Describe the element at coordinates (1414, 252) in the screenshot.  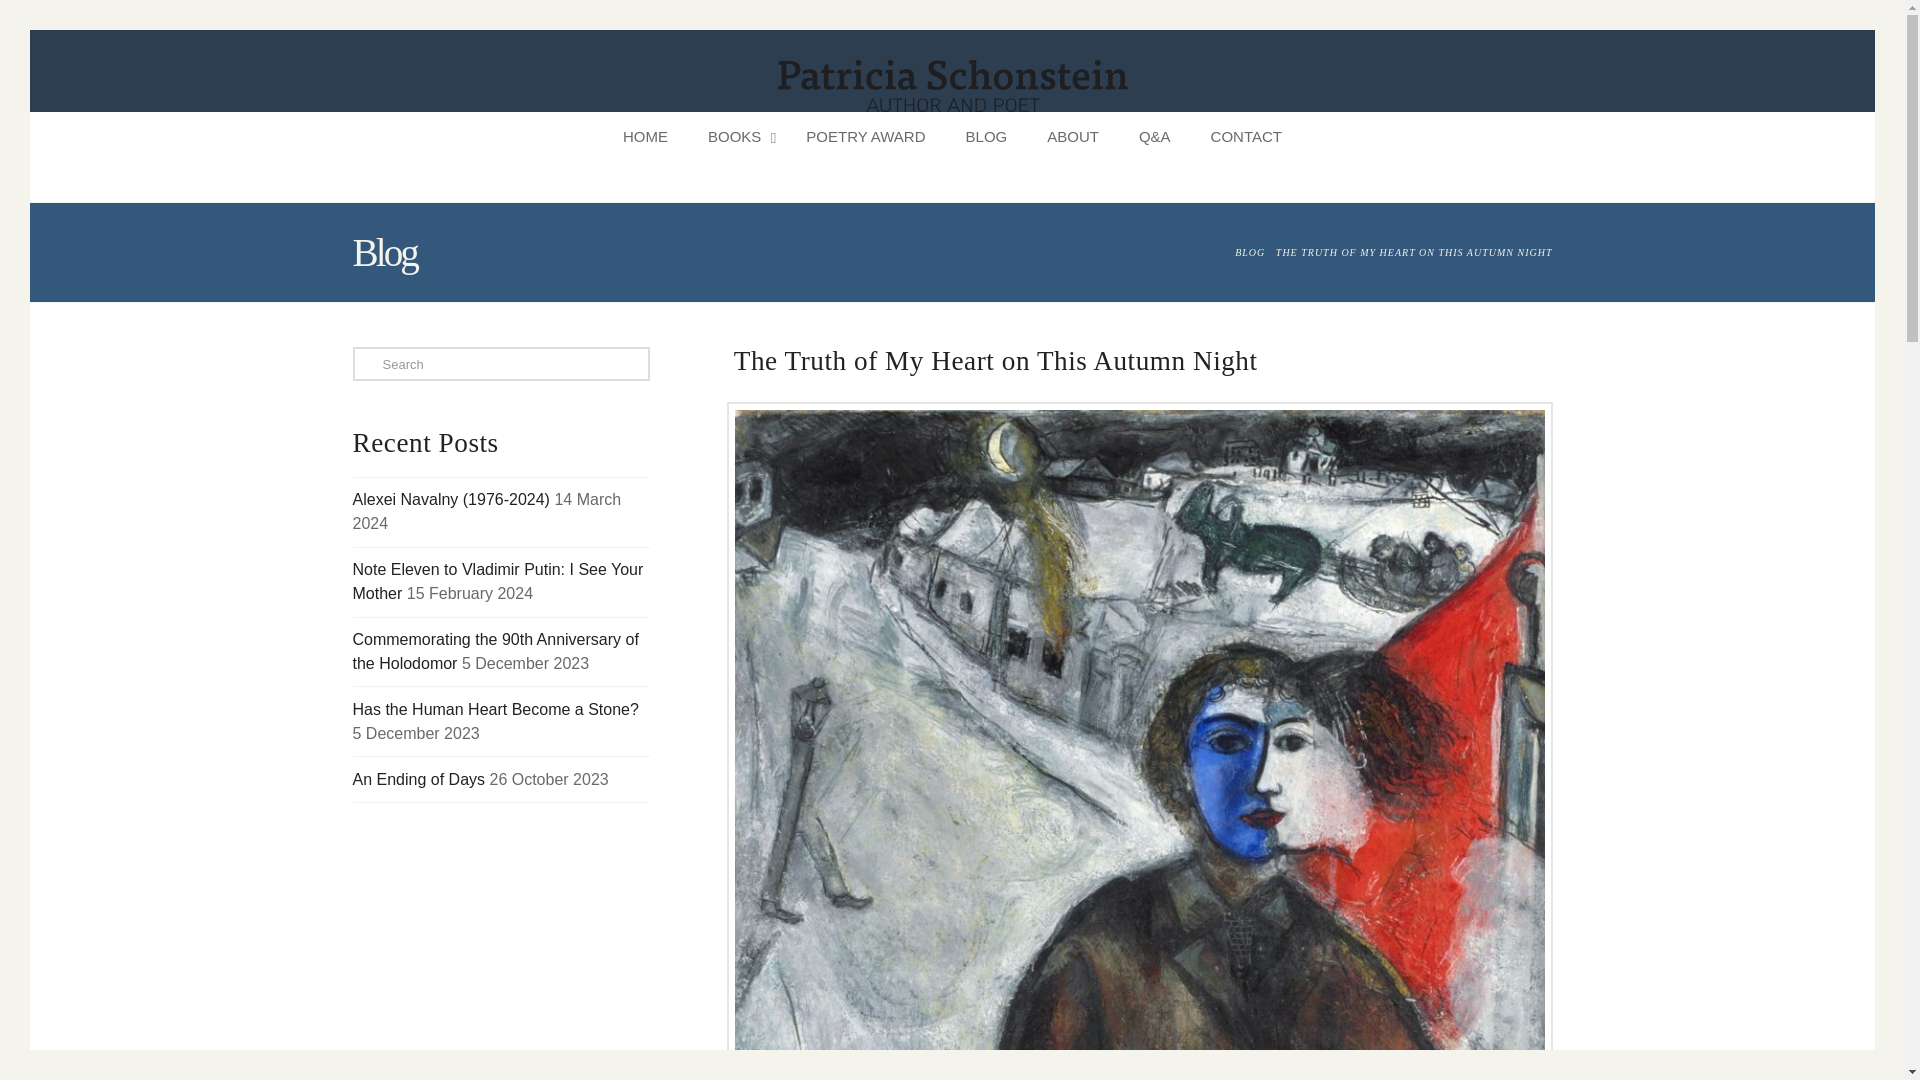
I see `You Are Here` at that location.